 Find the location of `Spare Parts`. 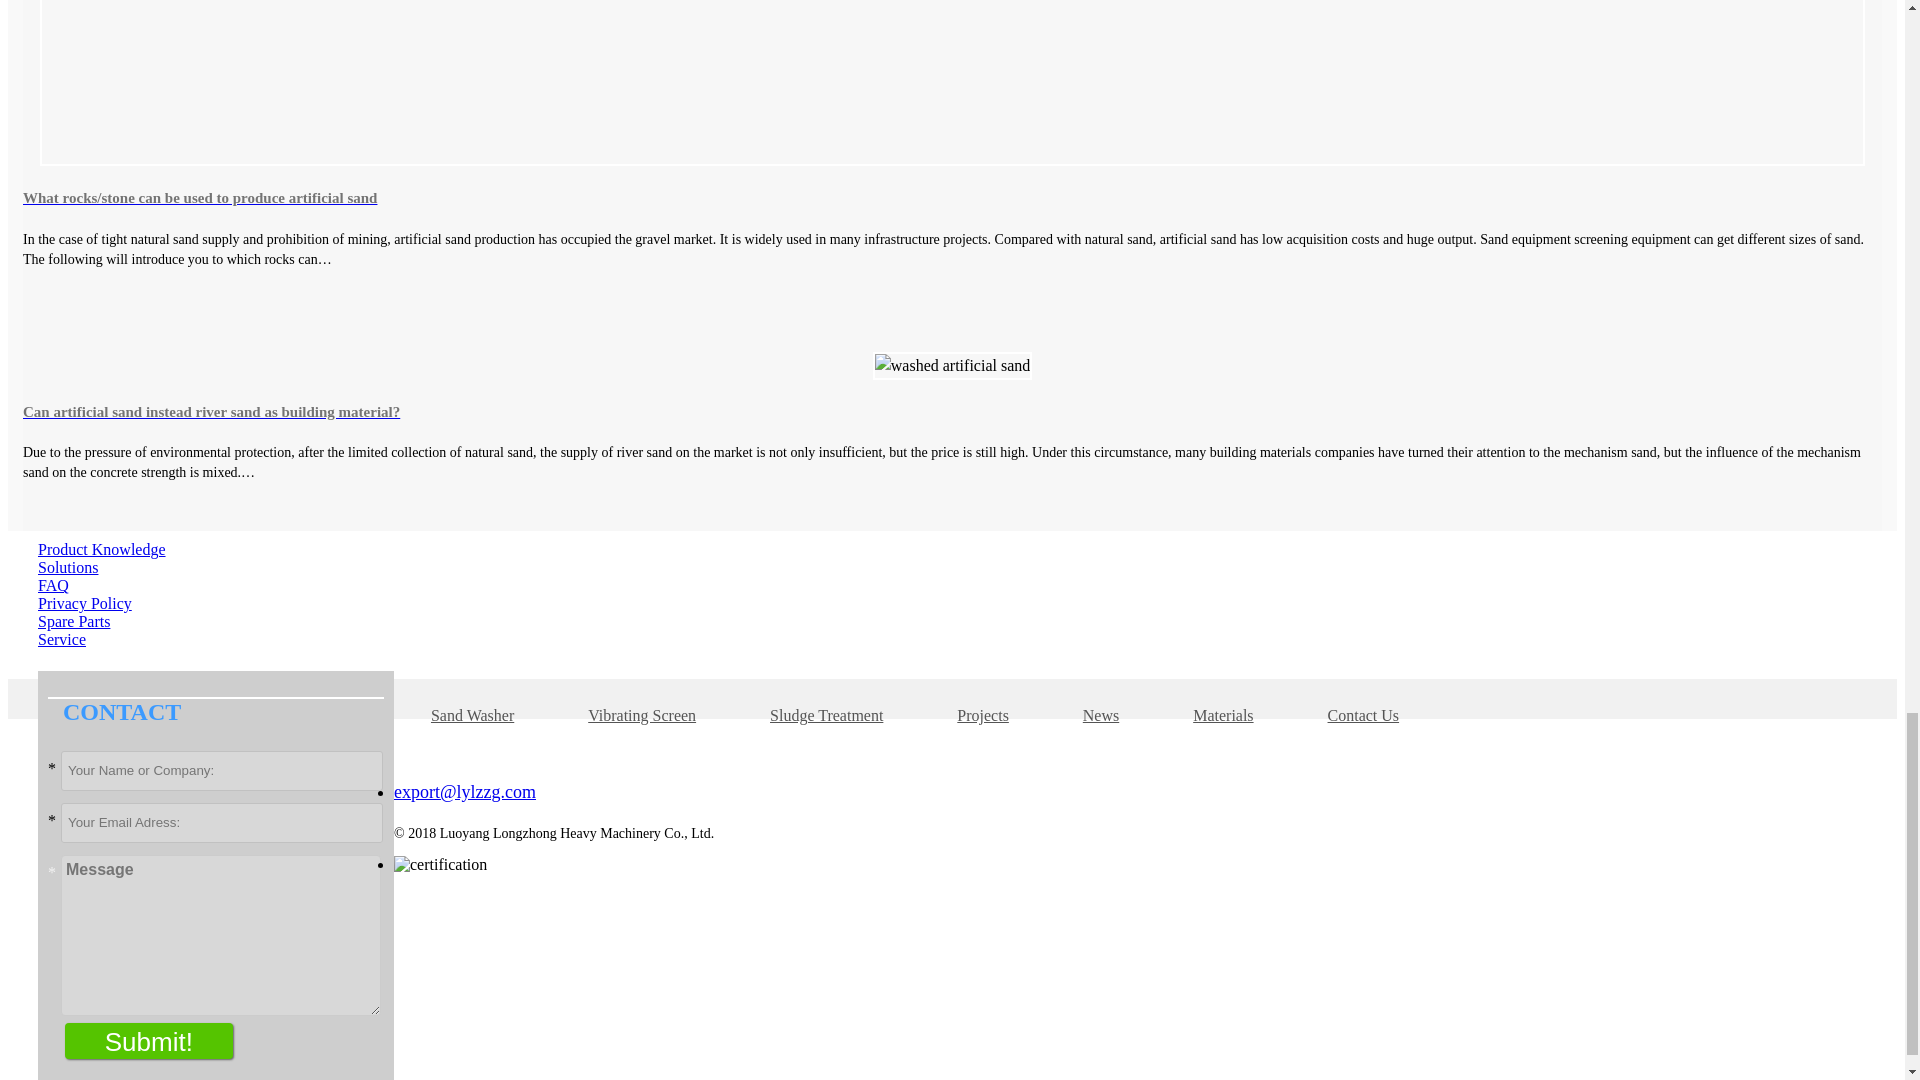

Spare Parts is located at coordinates (74, 621).